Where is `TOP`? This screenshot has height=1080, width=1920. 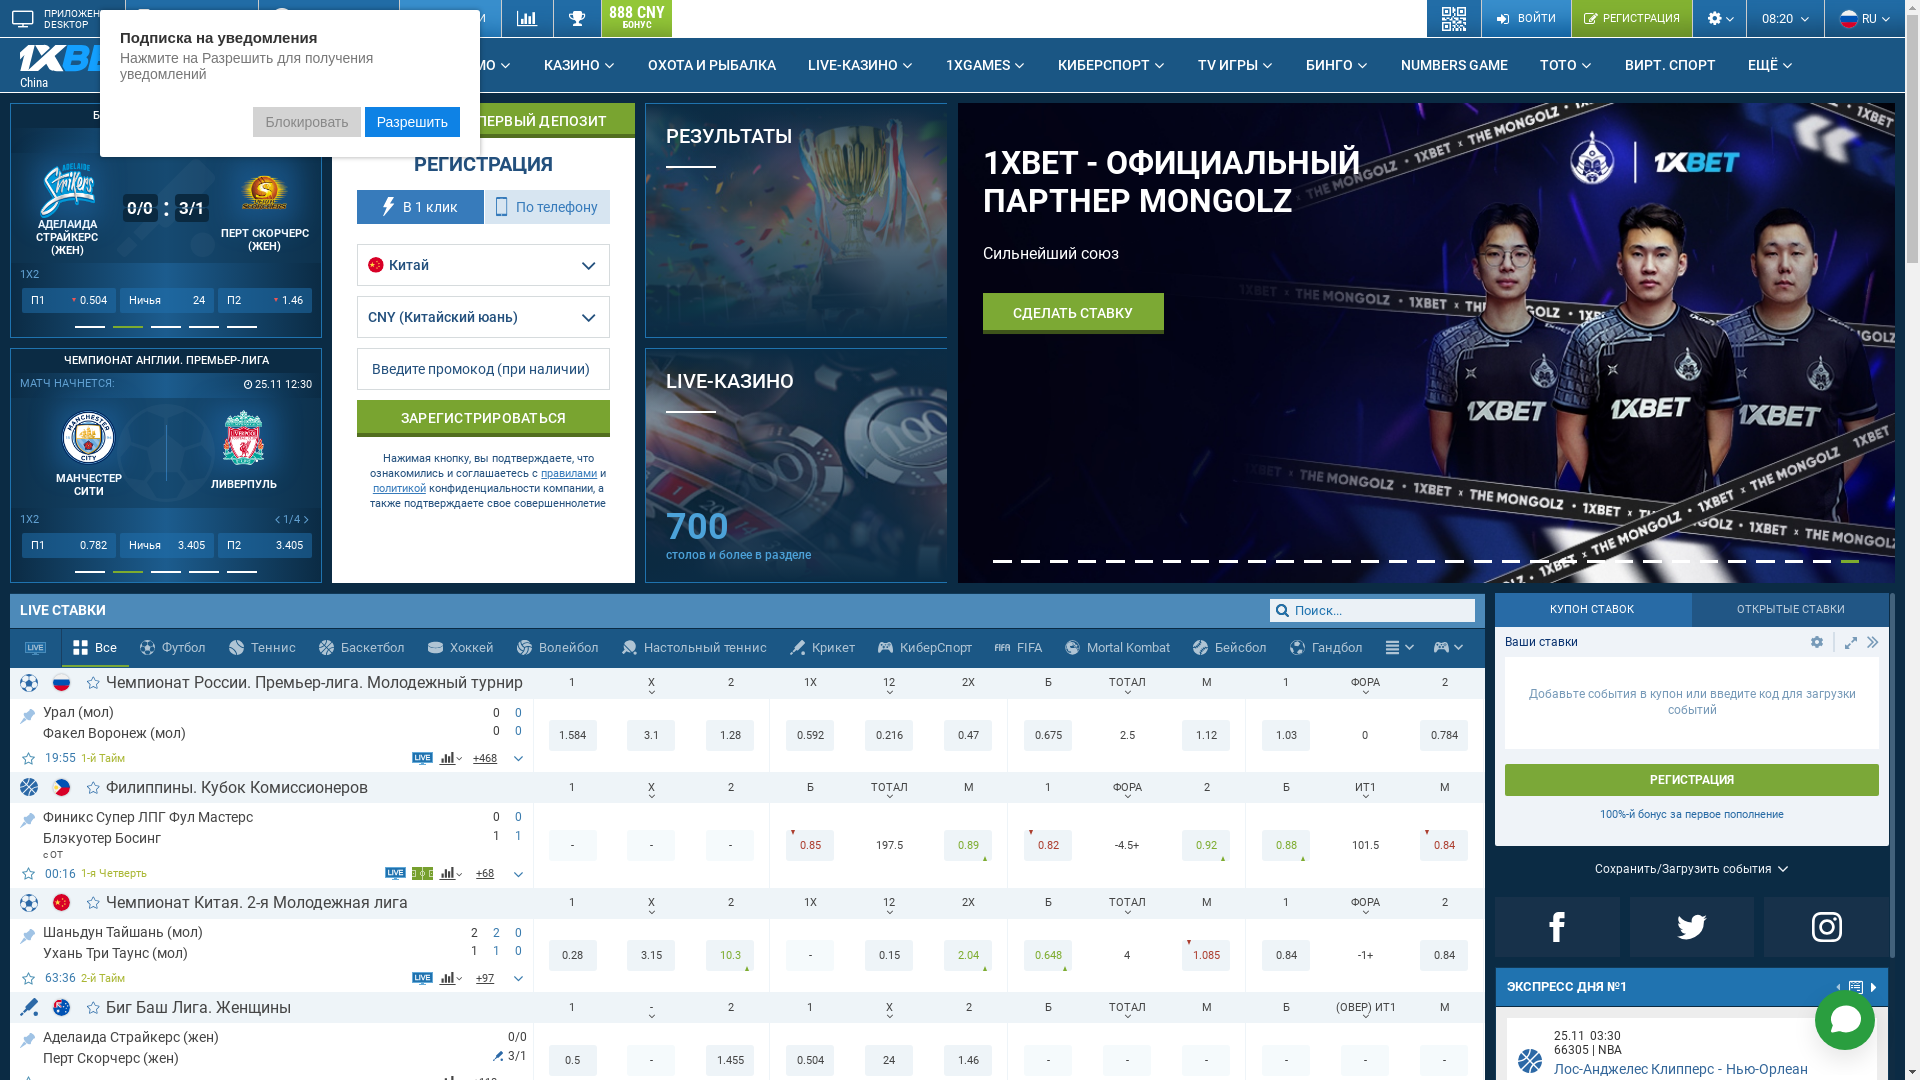 TOP is located at coordinates (28, 816).